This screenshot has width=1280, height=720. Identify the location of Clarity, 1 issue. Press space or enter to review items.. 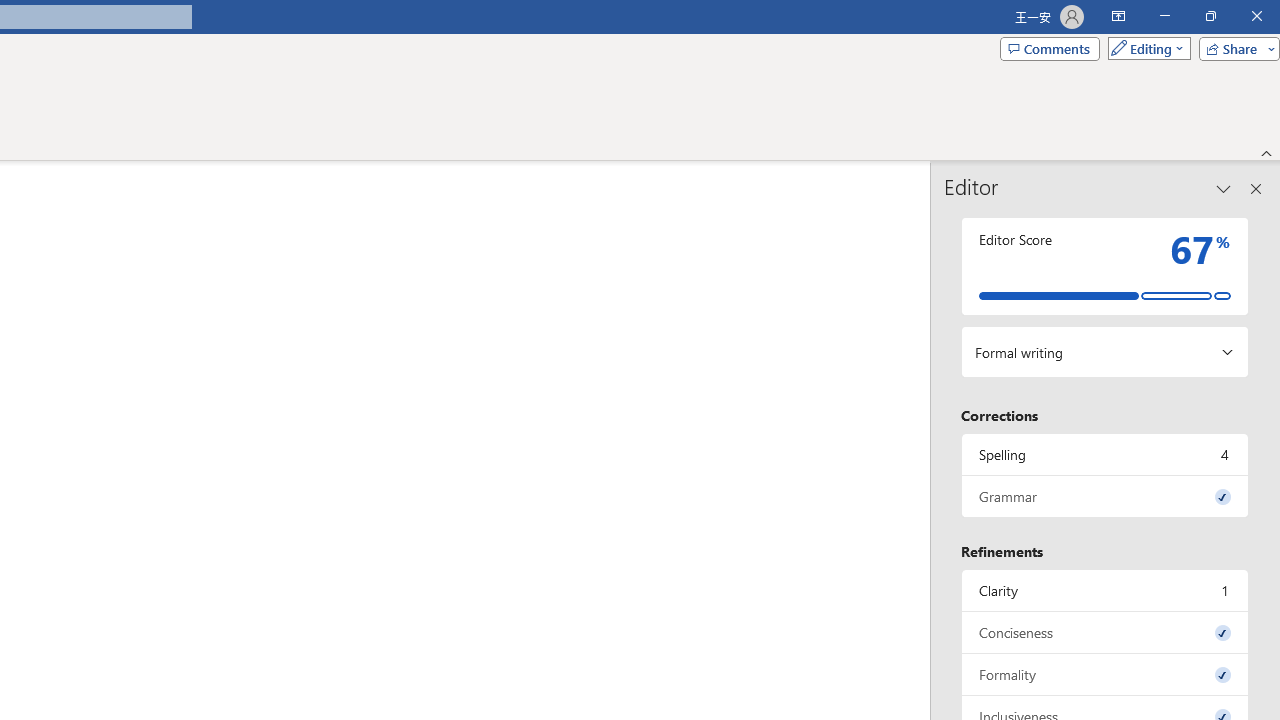
(1105, 590).